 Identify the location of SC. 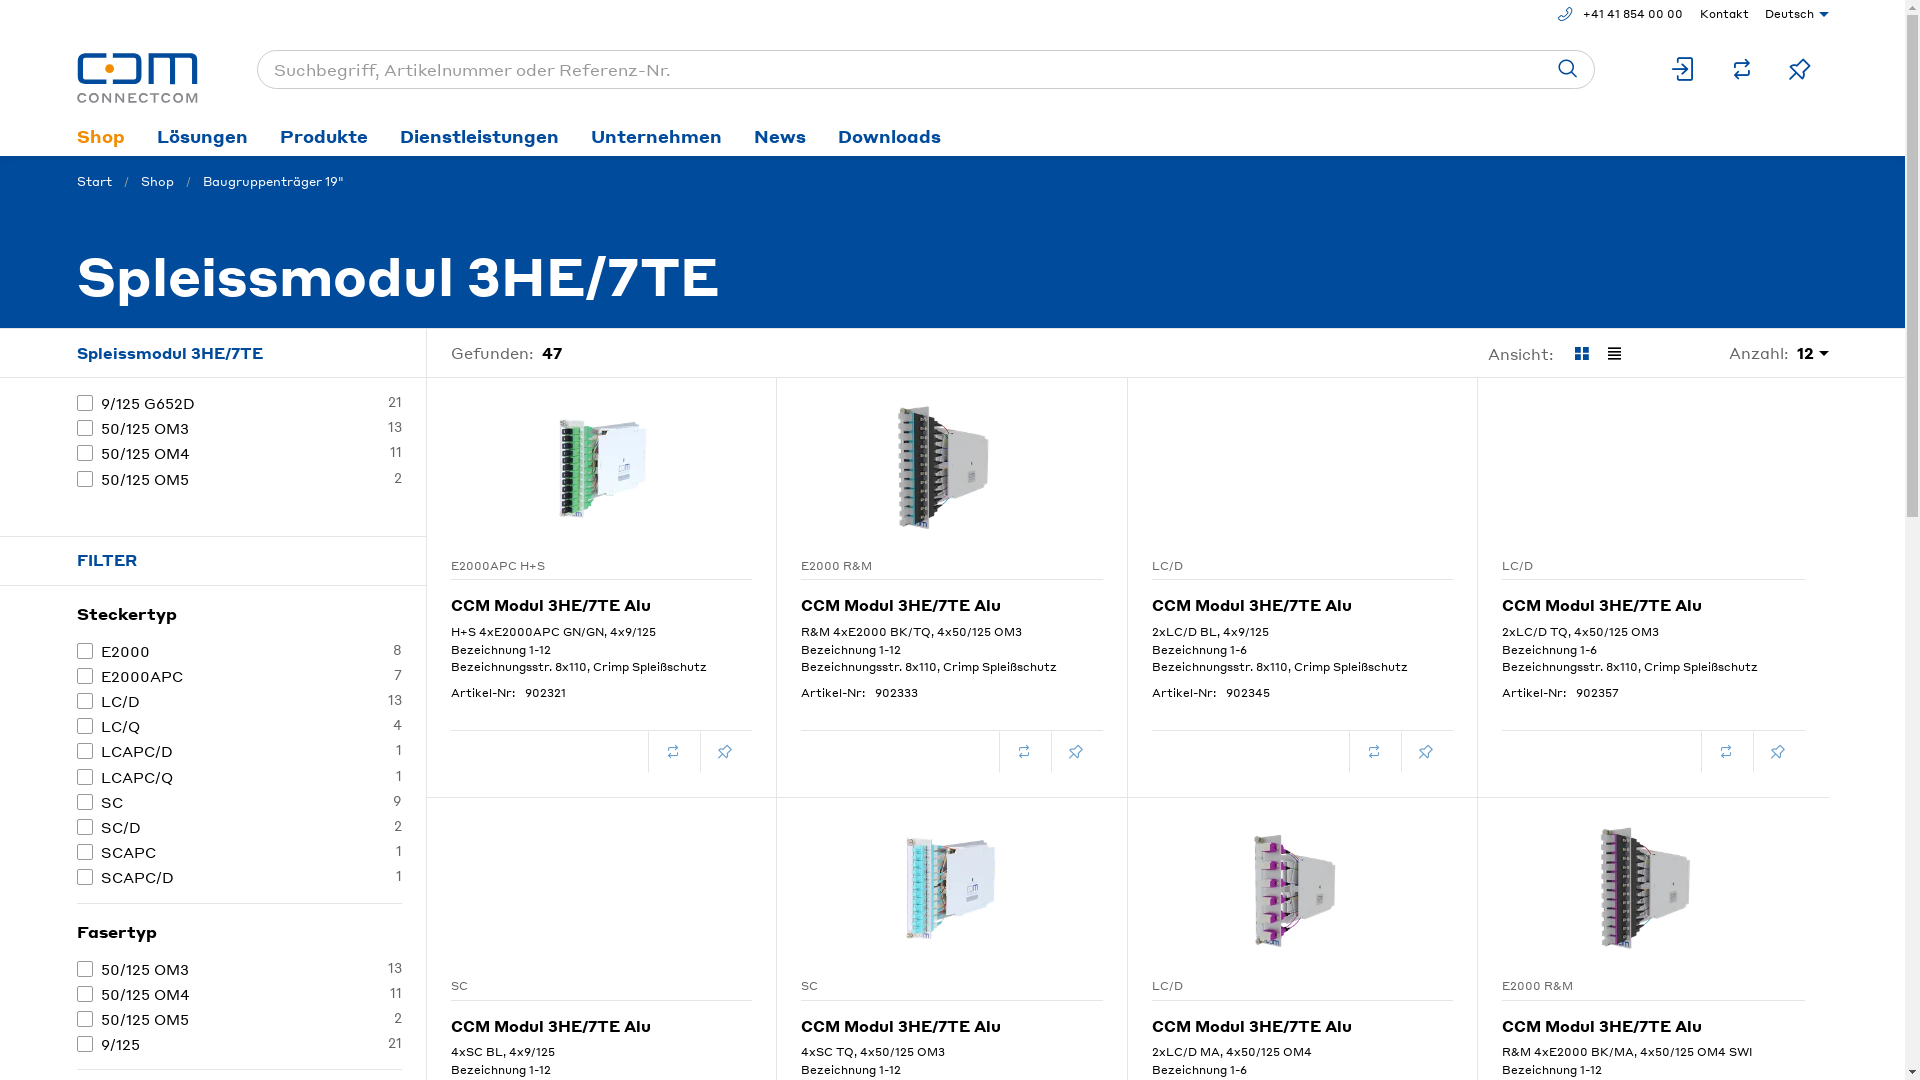
(926, 986).